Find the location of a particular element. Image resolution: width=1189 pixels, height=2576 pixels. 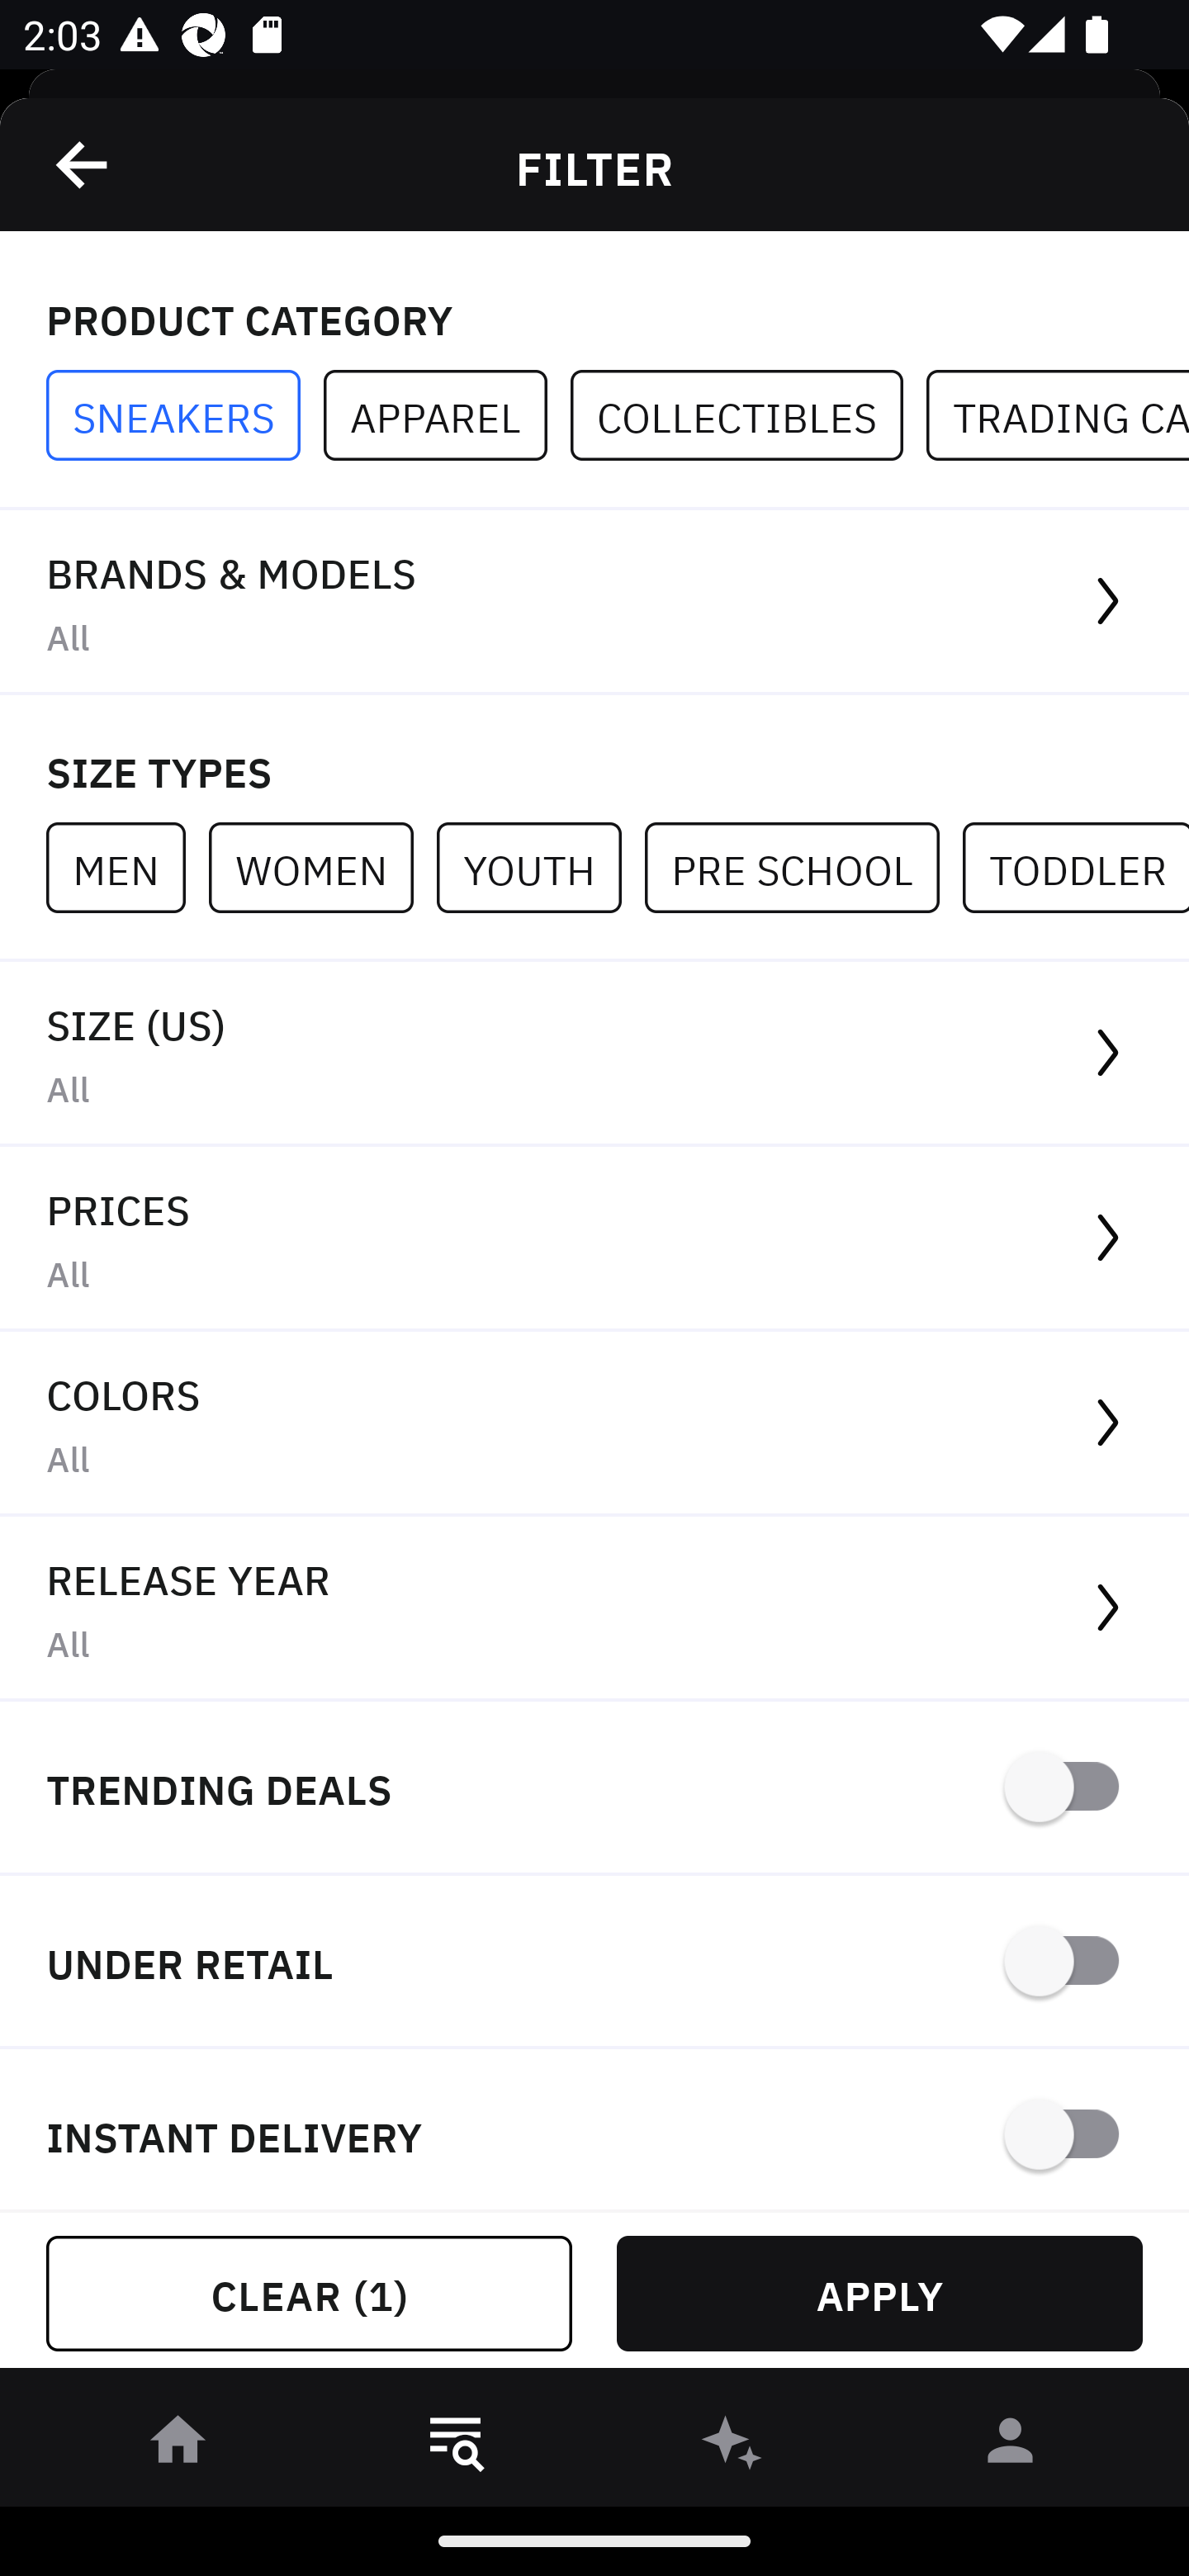

BRANDS & MODELS All is located at coordinates (594, 603).